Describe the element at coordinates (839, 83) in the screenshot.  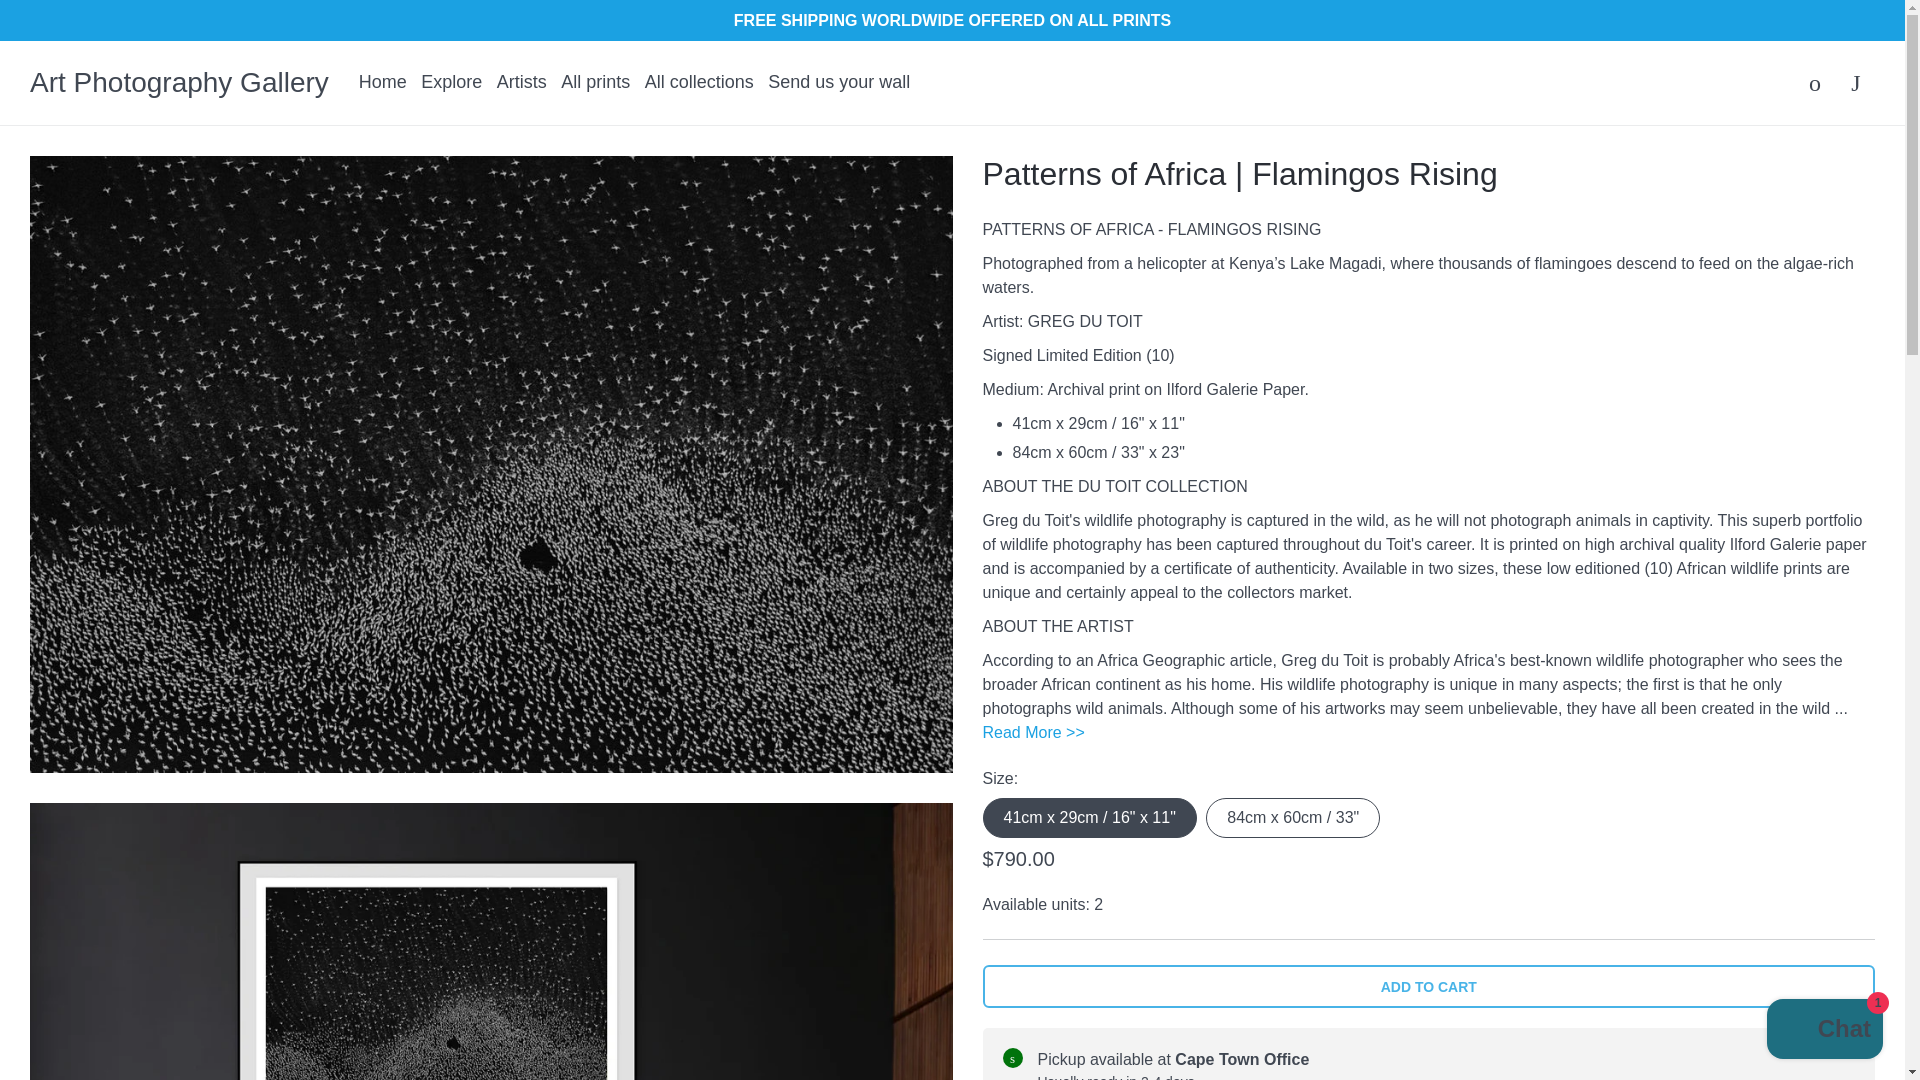
I see `Send us your wall` at that location.